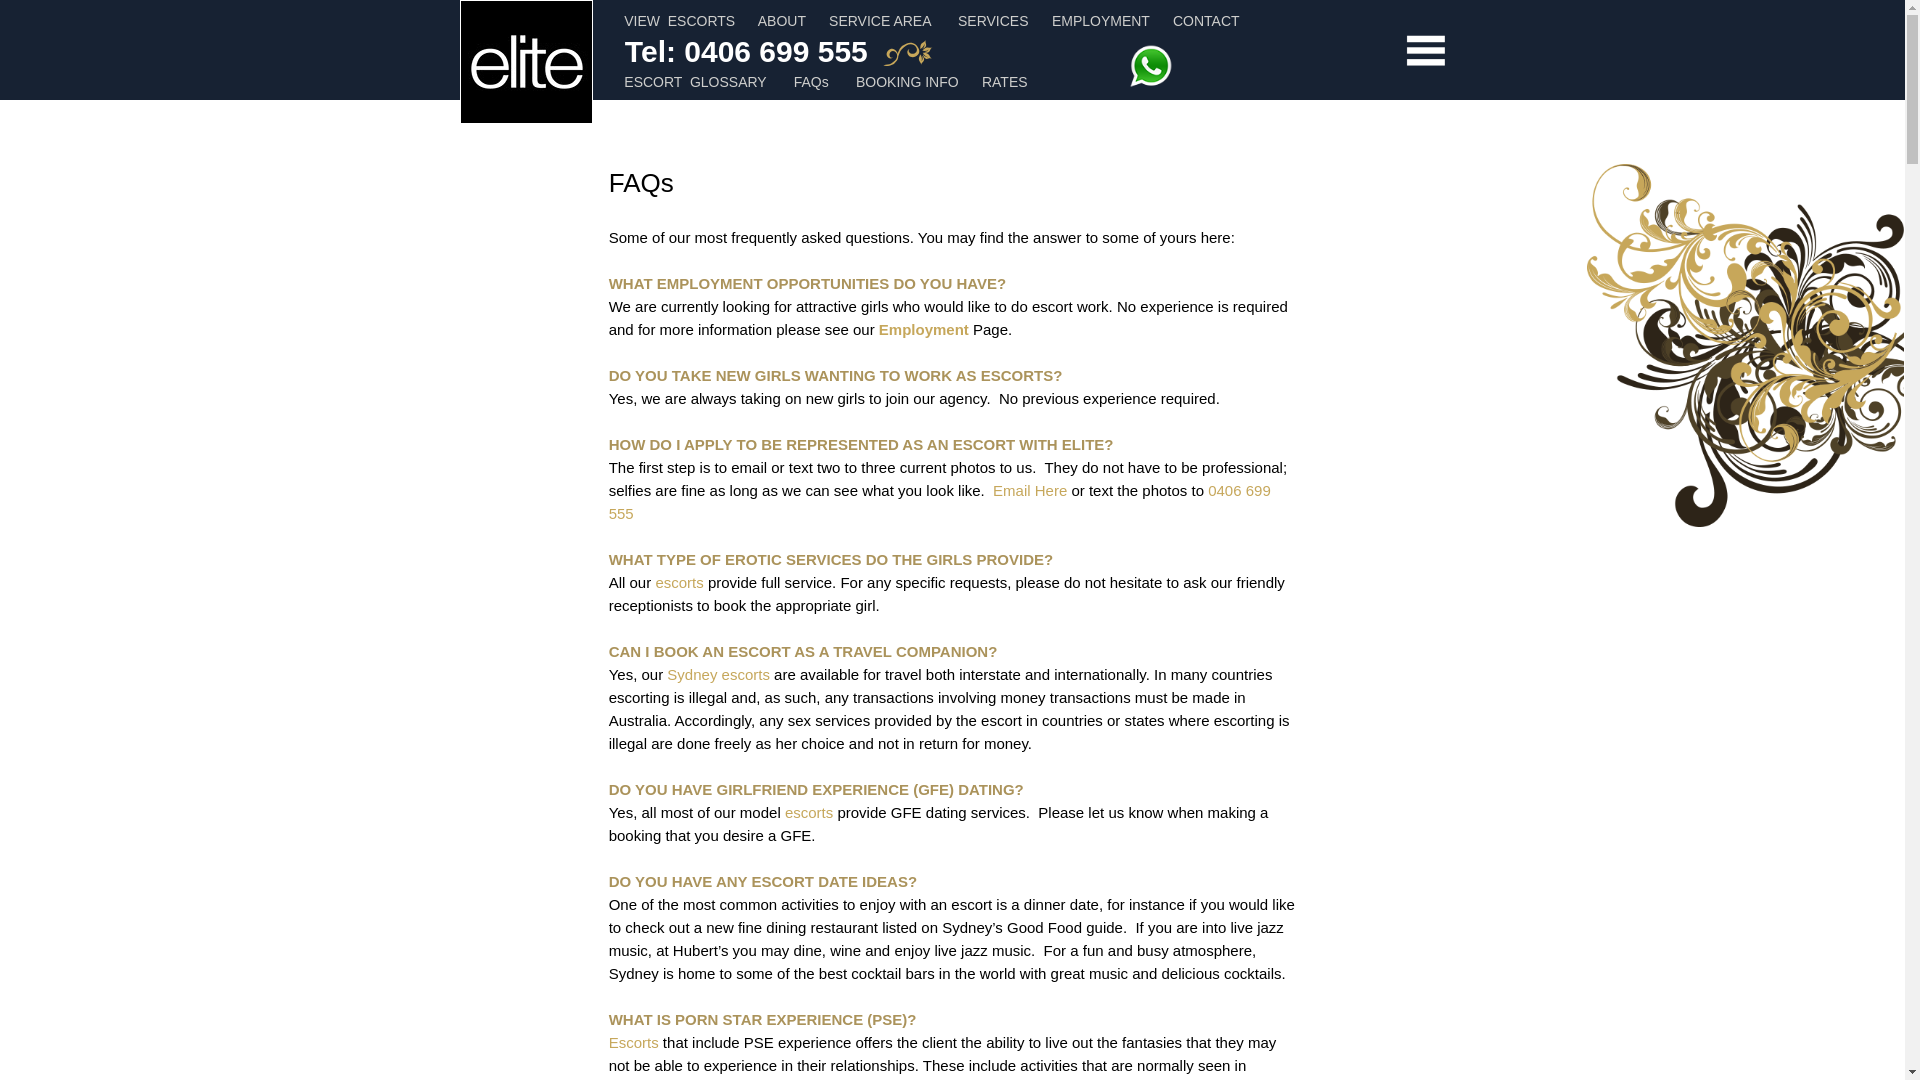 Image resolution: width=1920 pixels, height=1080 pixels. I want to click on Employment, so click(924, 330).